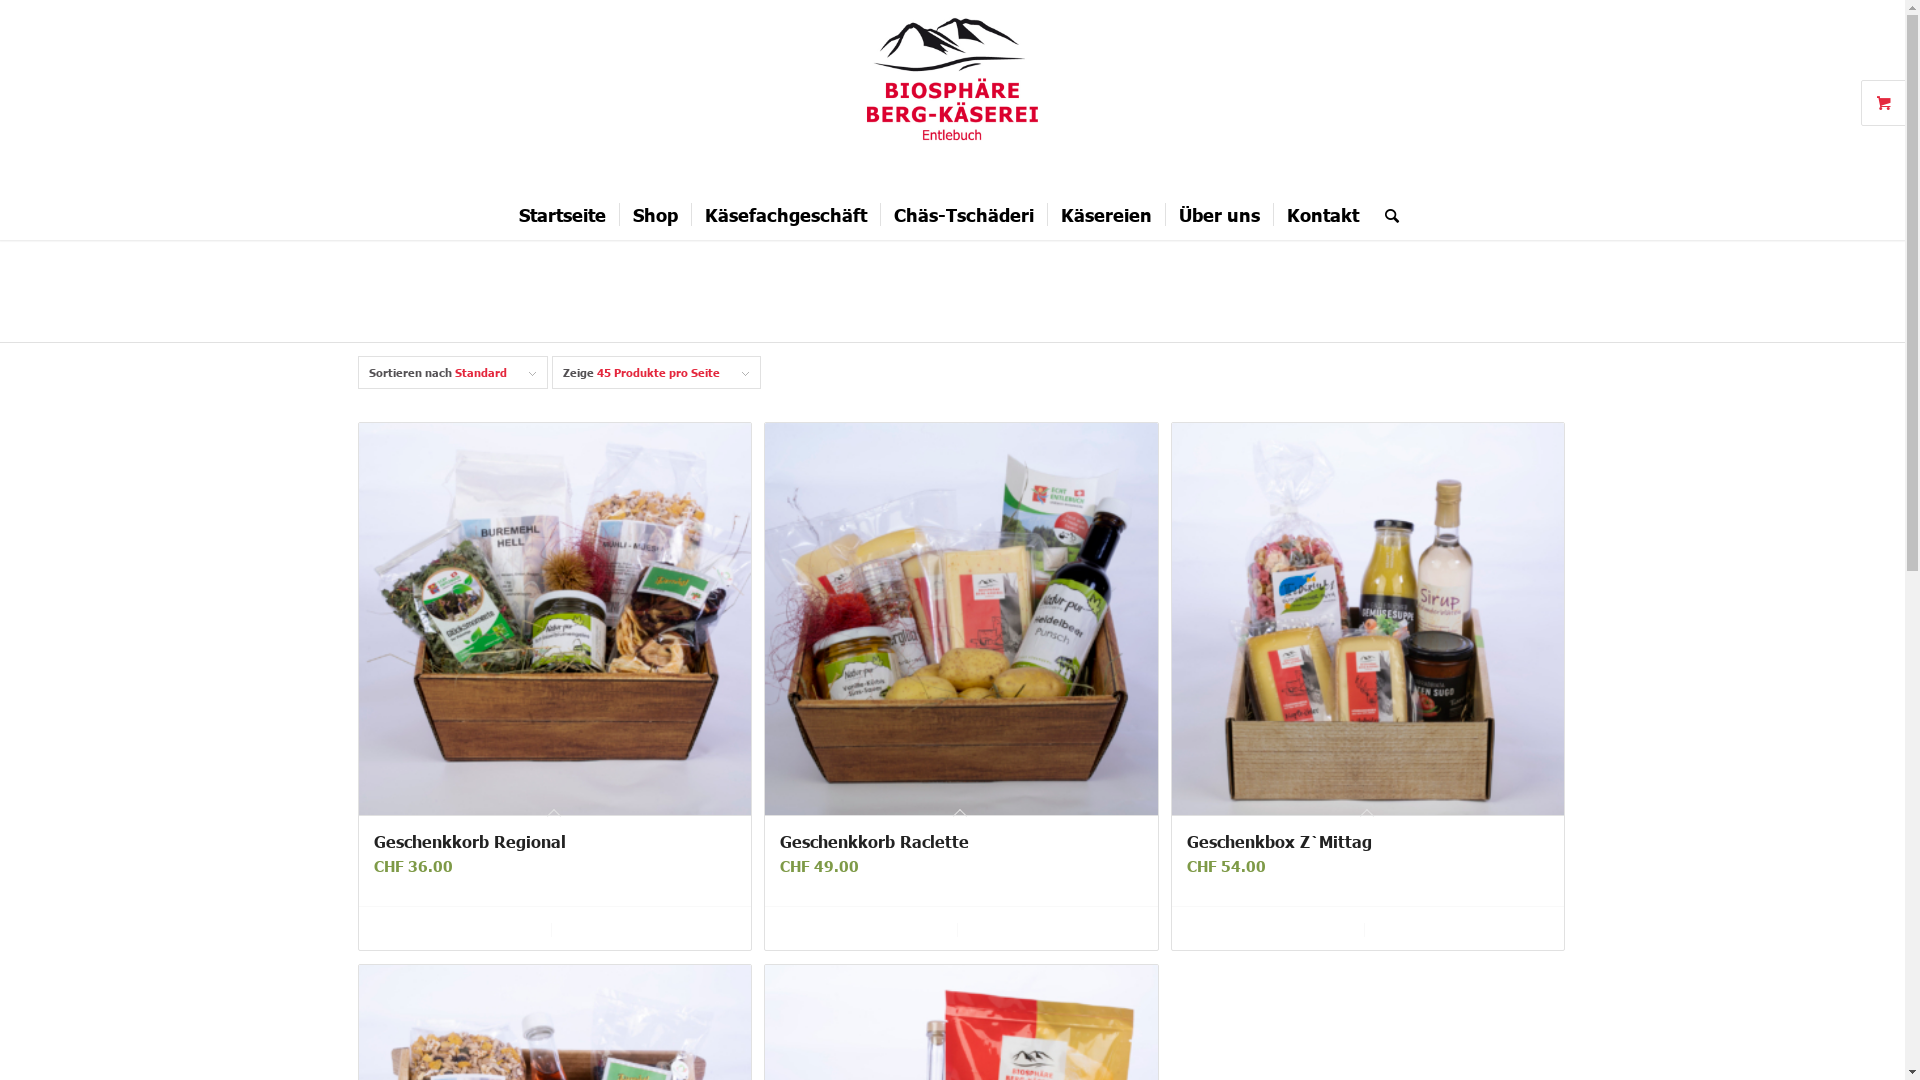 Image resolution: width=1920 pixels, height=1080 pixels. What do you see at coordinates (655, 215) in the screenshot?
I see `Shop` at bounding box center [655, 215].